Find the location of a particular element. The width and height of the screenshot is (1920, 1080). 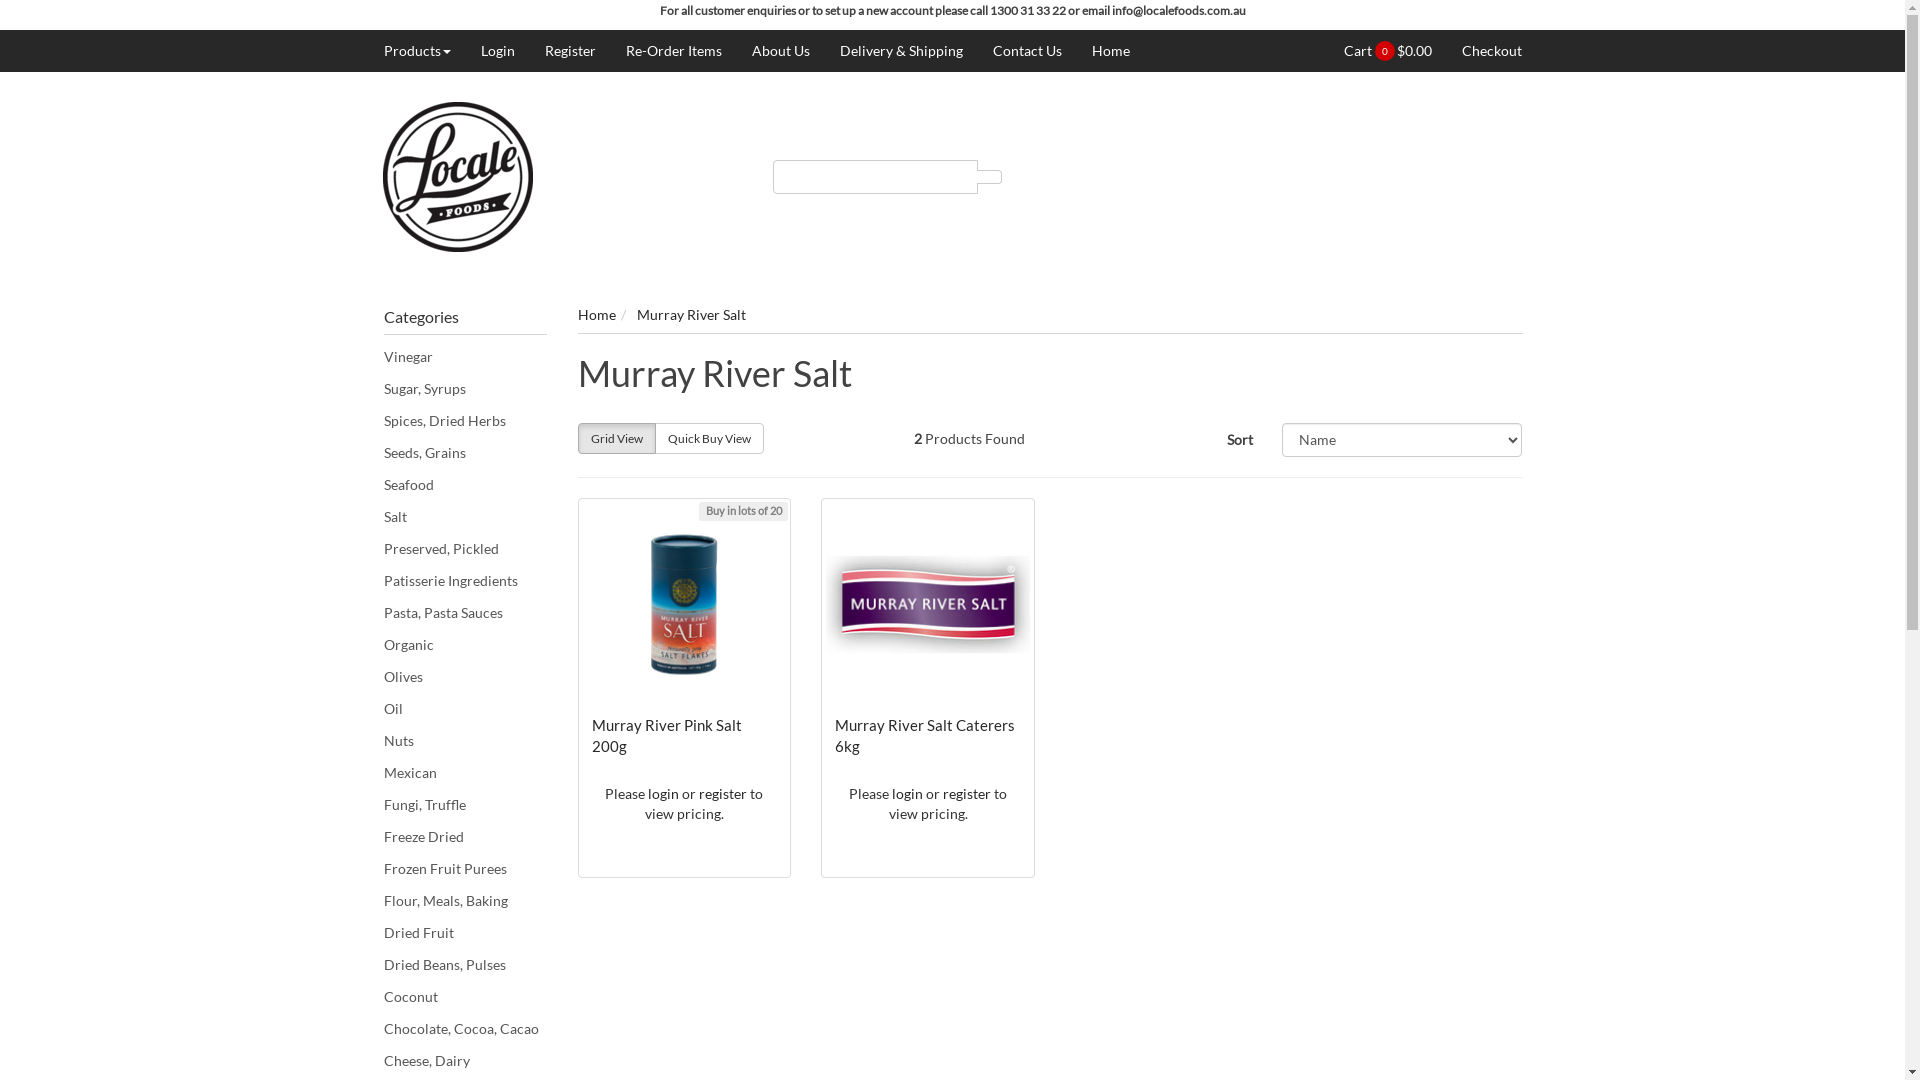

Nuts is located at coordinates (466, 741).